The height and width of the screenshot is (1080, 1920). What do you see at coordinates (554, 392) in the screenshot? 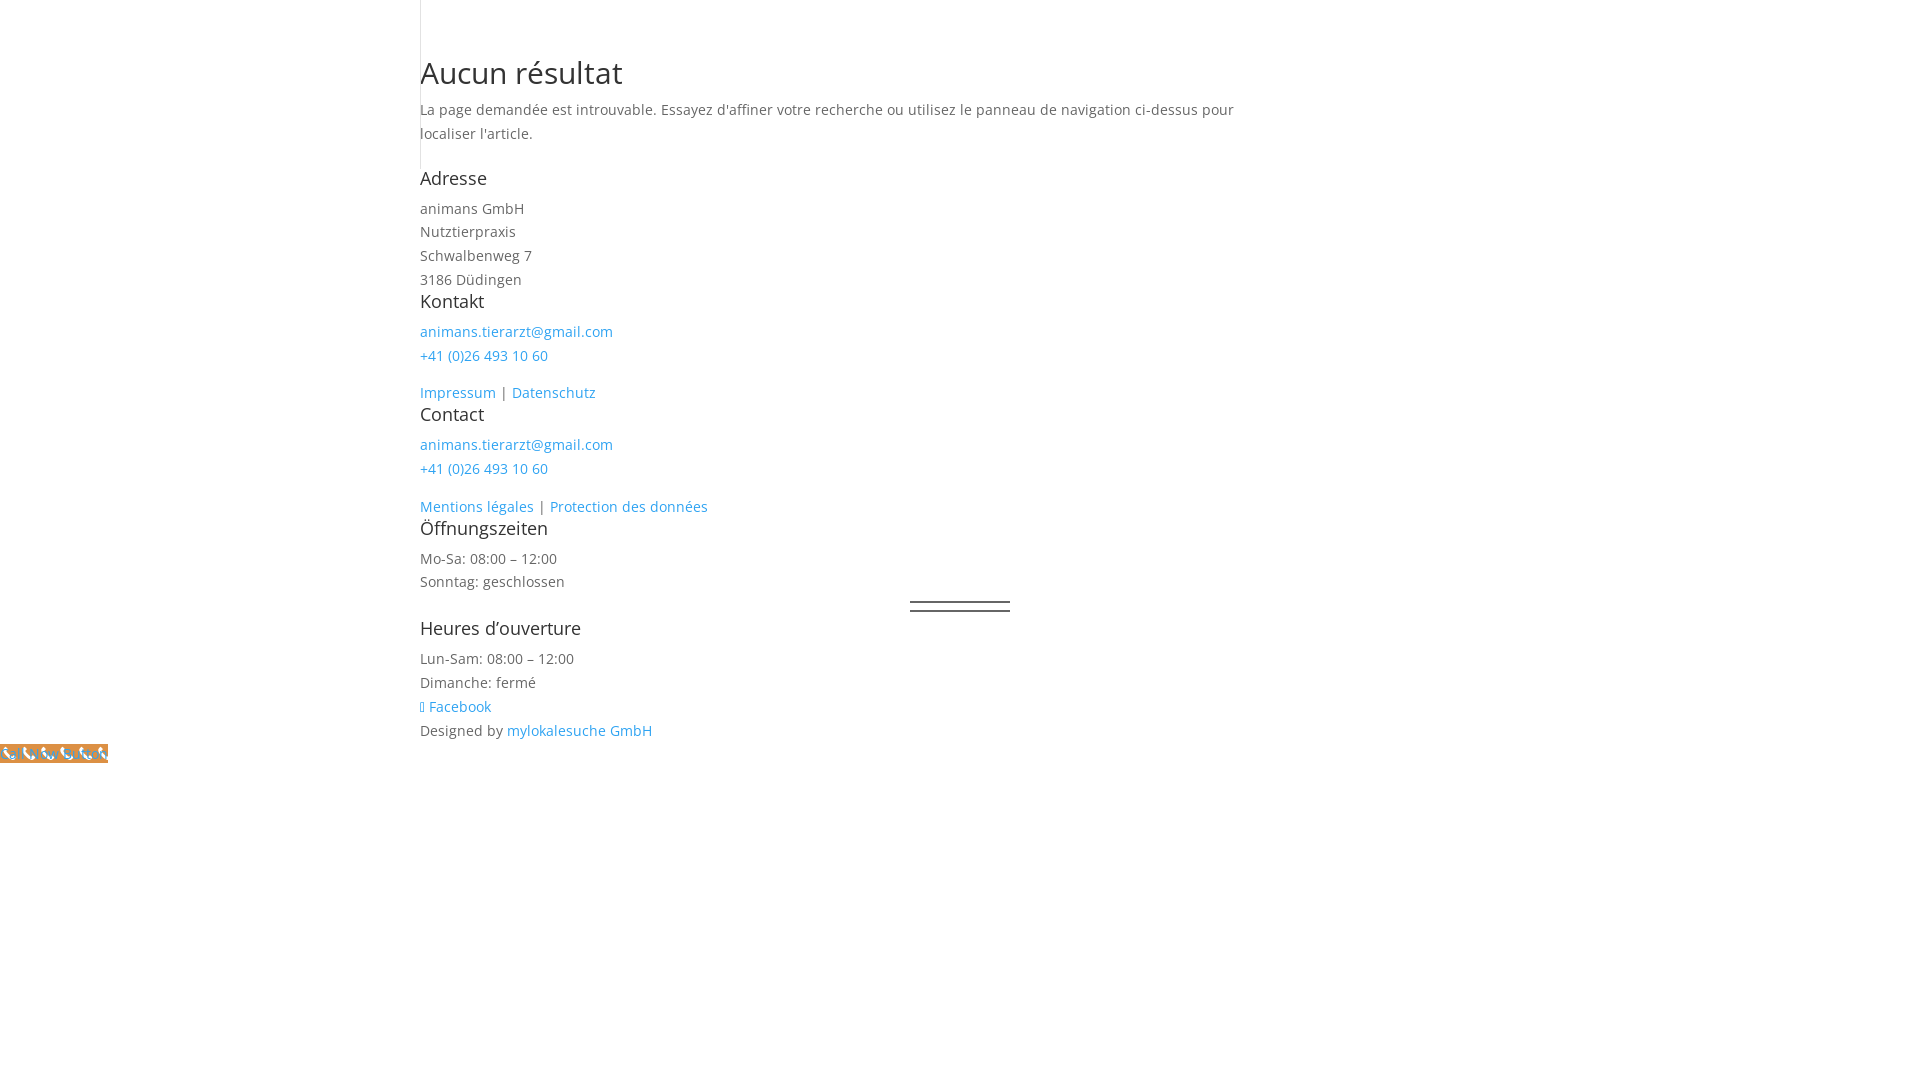
I see `Datenschutz` at bounding box center [554, 392].